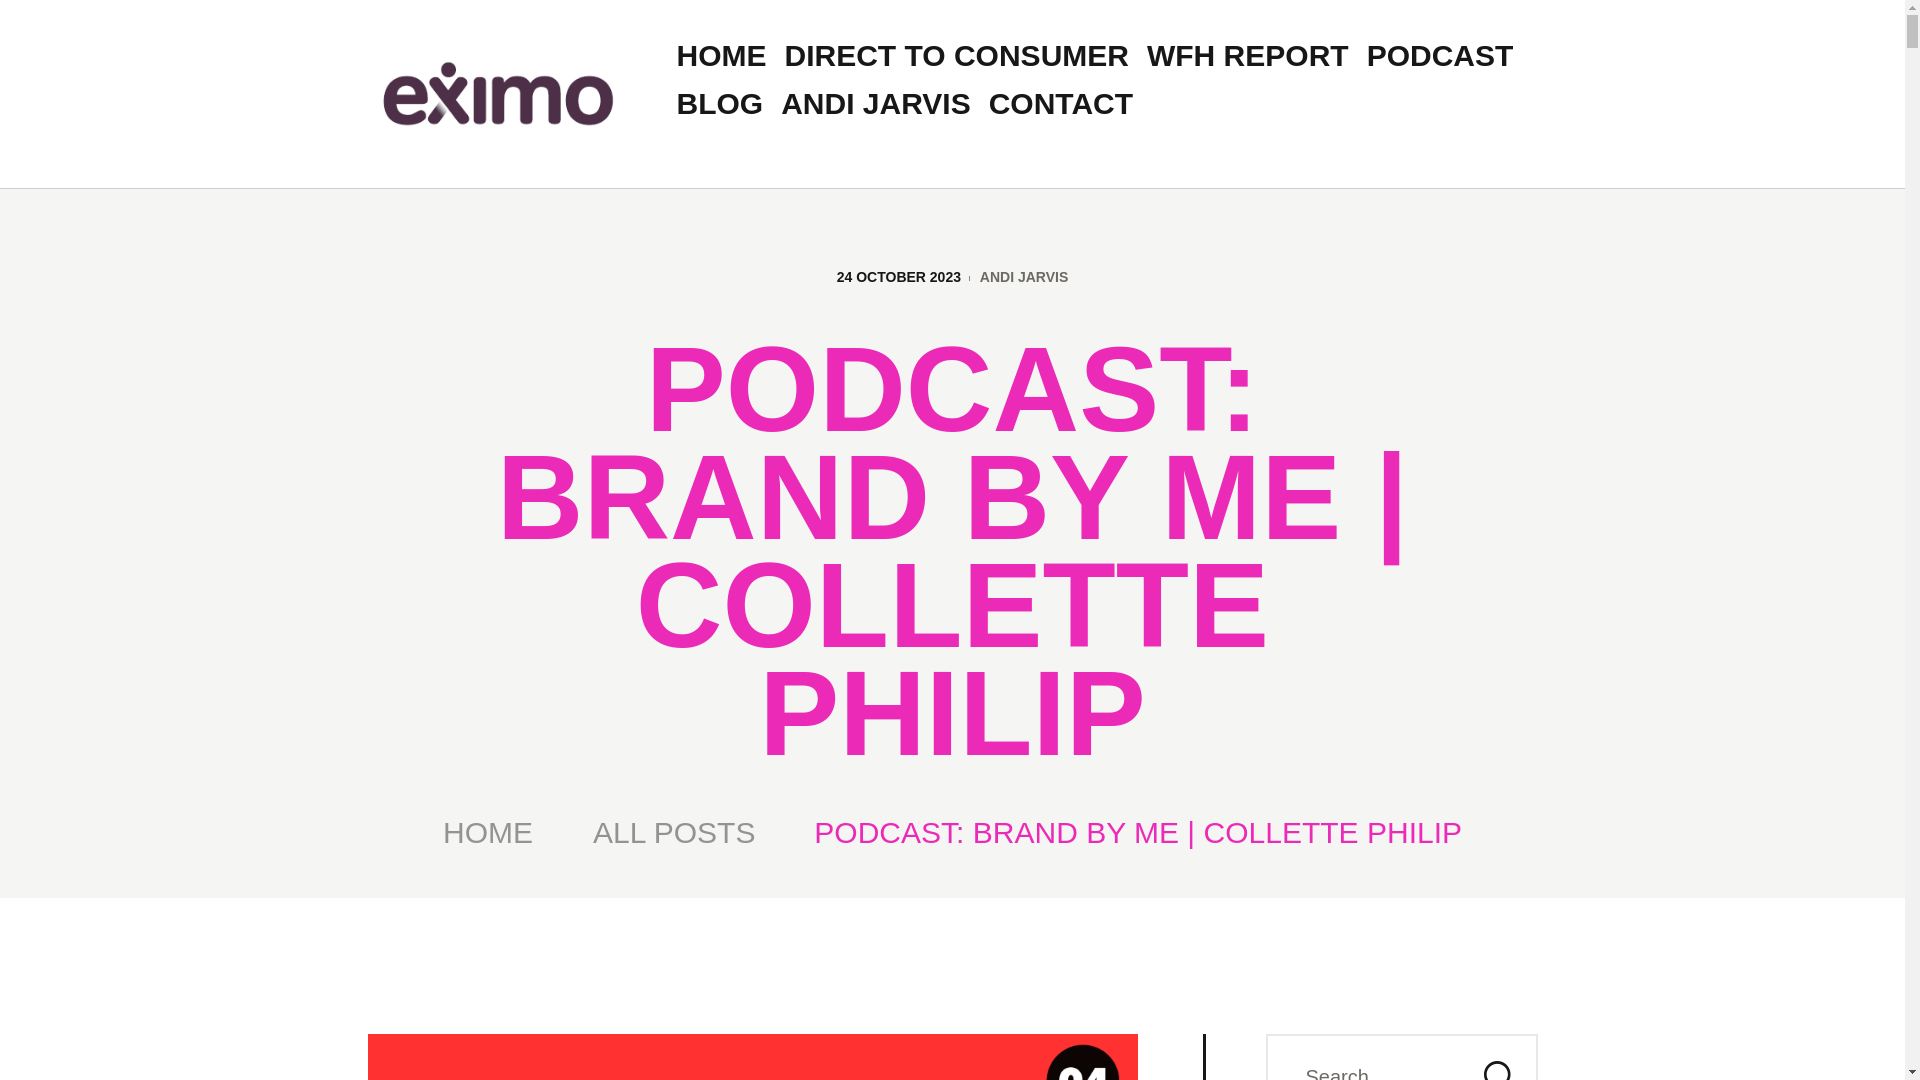 Image resolution: width=1920 pixels, height=1080 pixels. Describe the element at coordinates (875, 104) in the screenshot. I see `ANDI JARVIS` at that location.